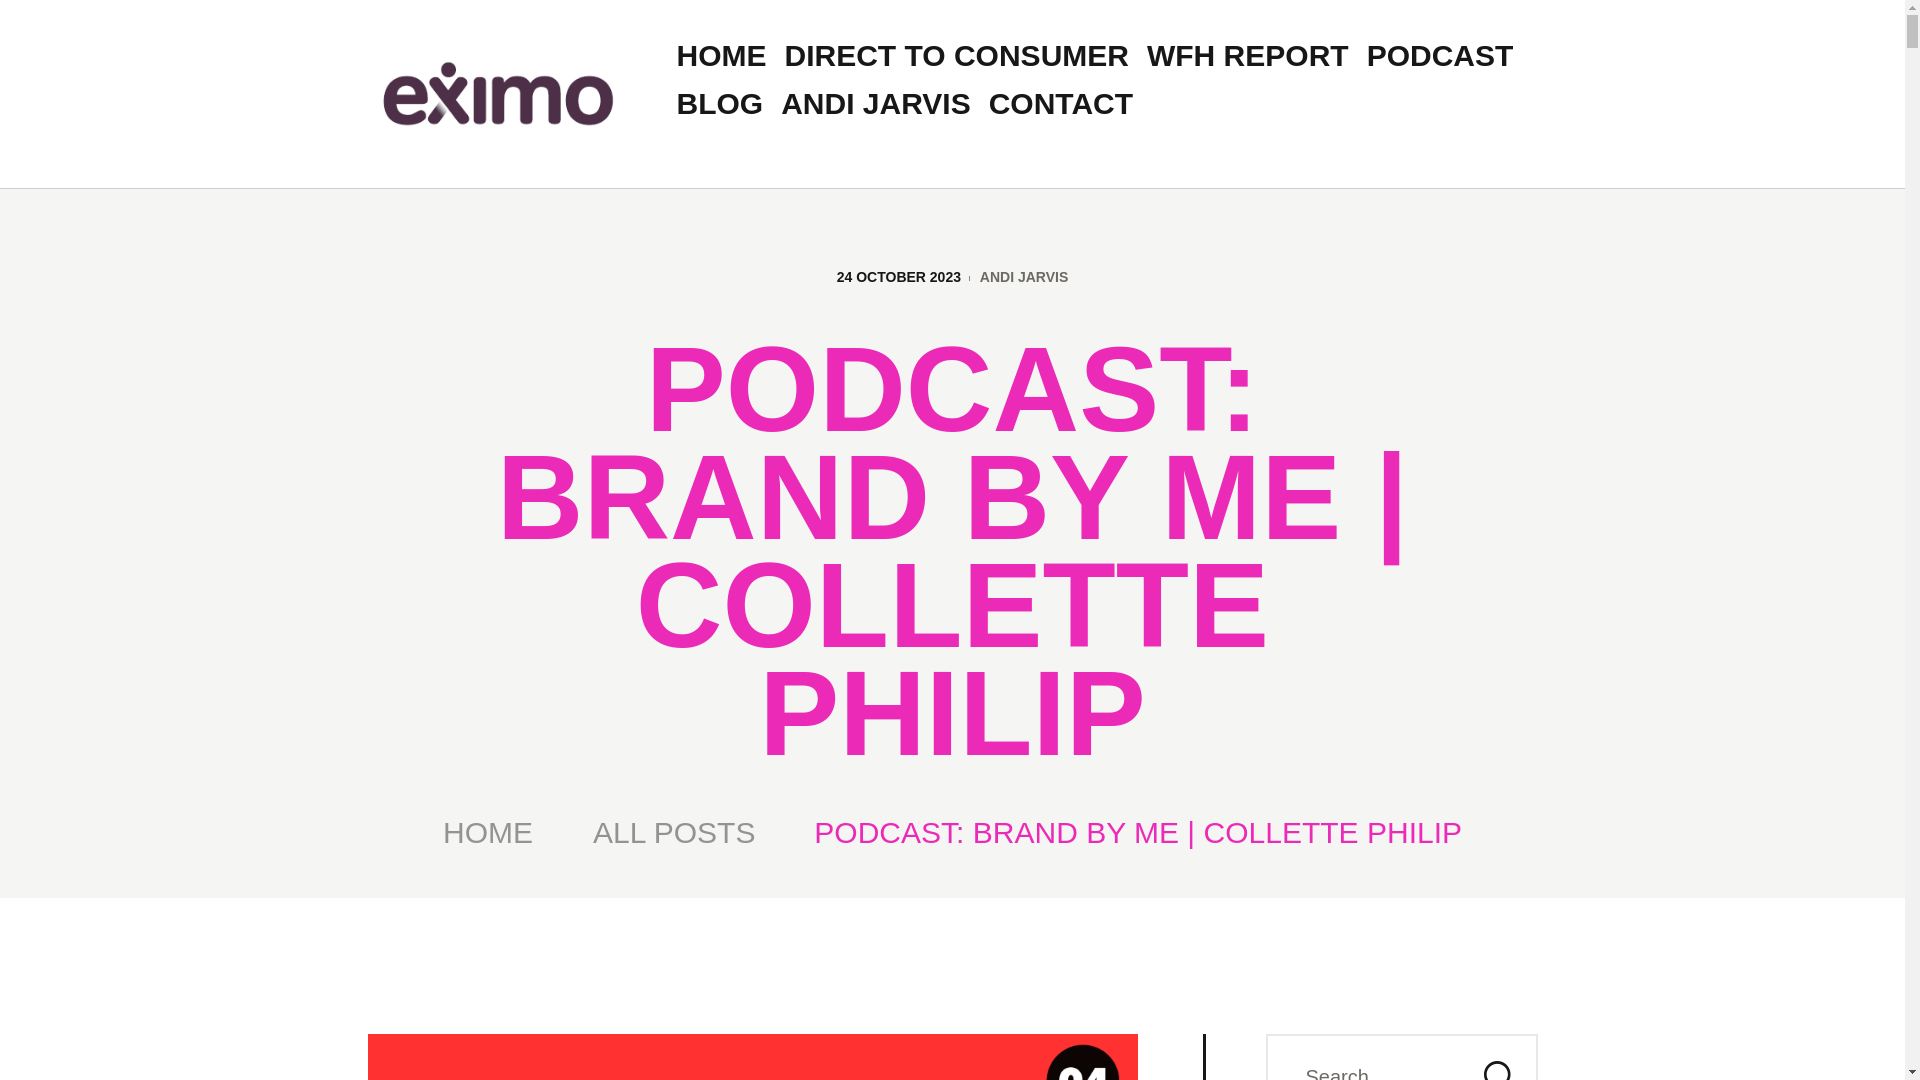 Image resolution: width=1920 pixels, height=1080 pixels. Describe the element at coordinates (875, 104) in the screenshot. I see `ANDI JARVIS` at that location.